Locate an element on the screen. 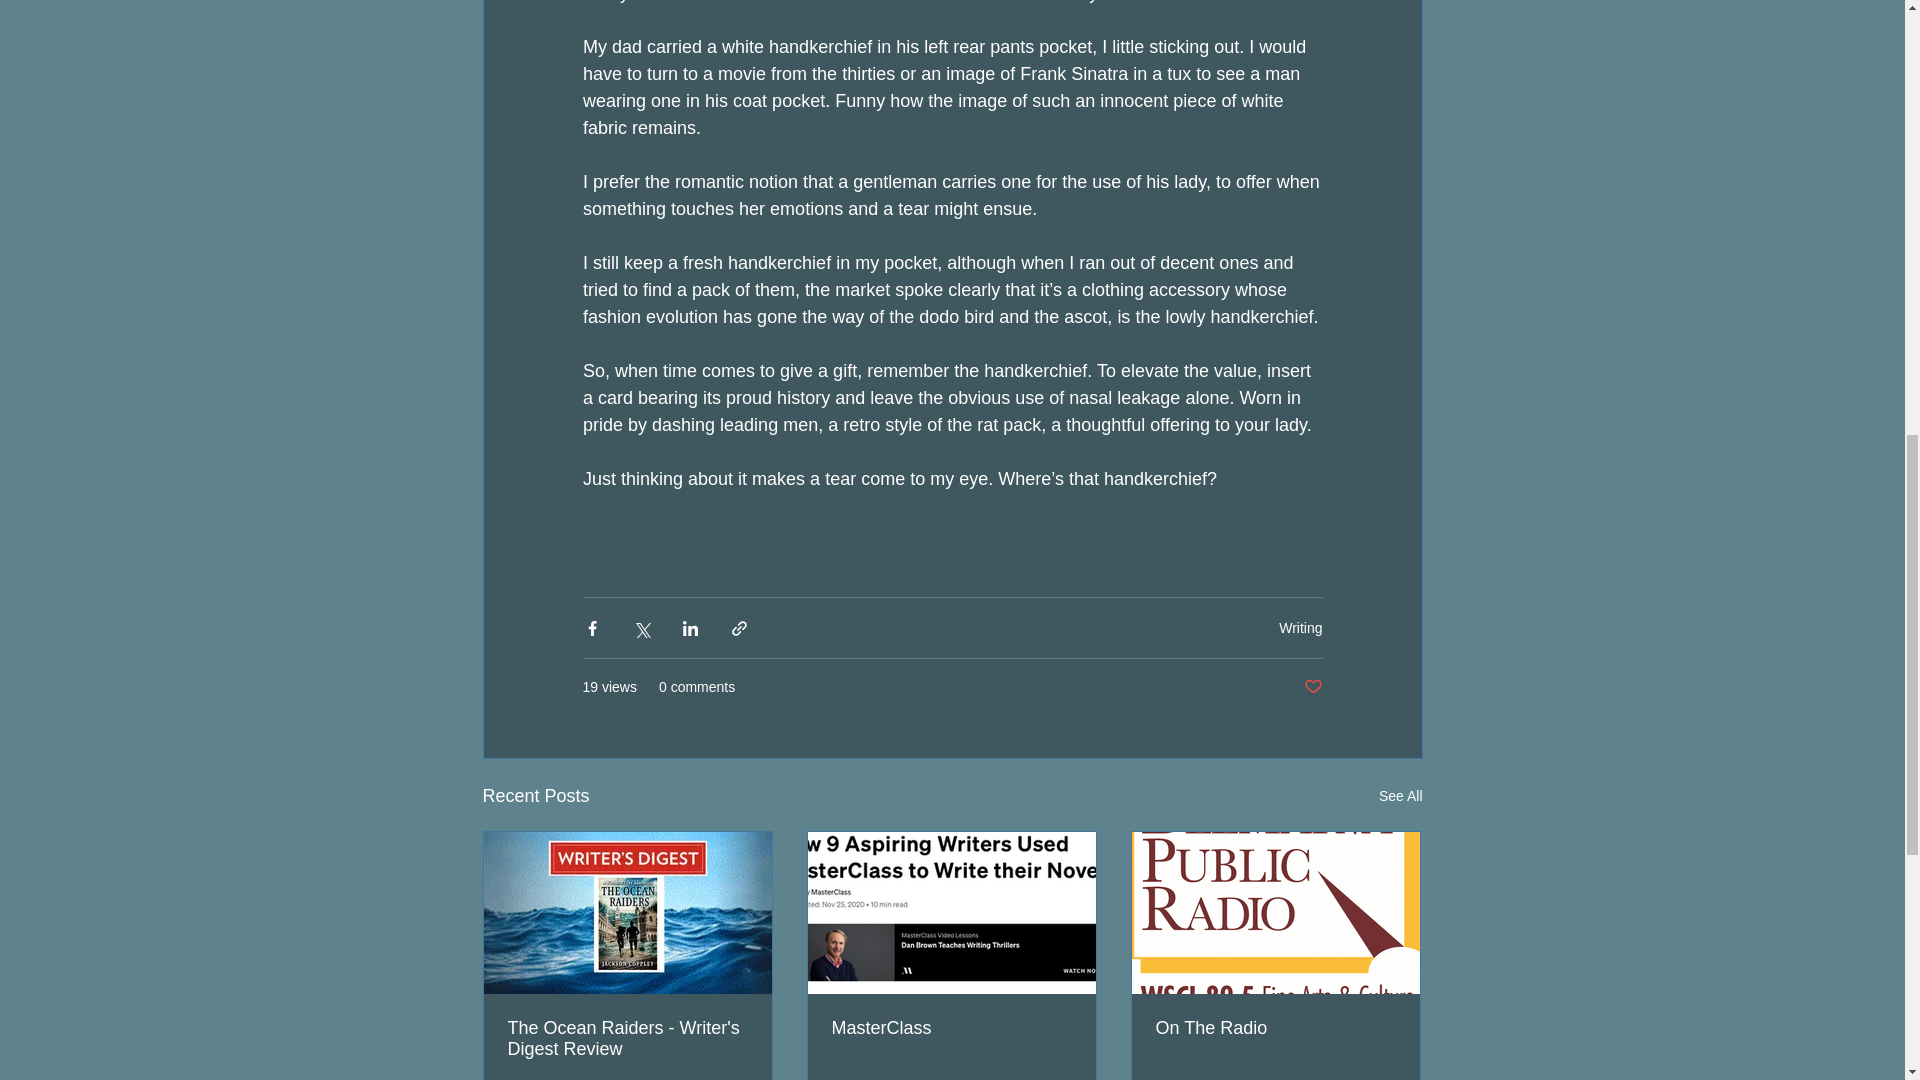 The width and height of the screenshot is (1920, 1080). On The Radio is located at coordinates (1275, 1028).